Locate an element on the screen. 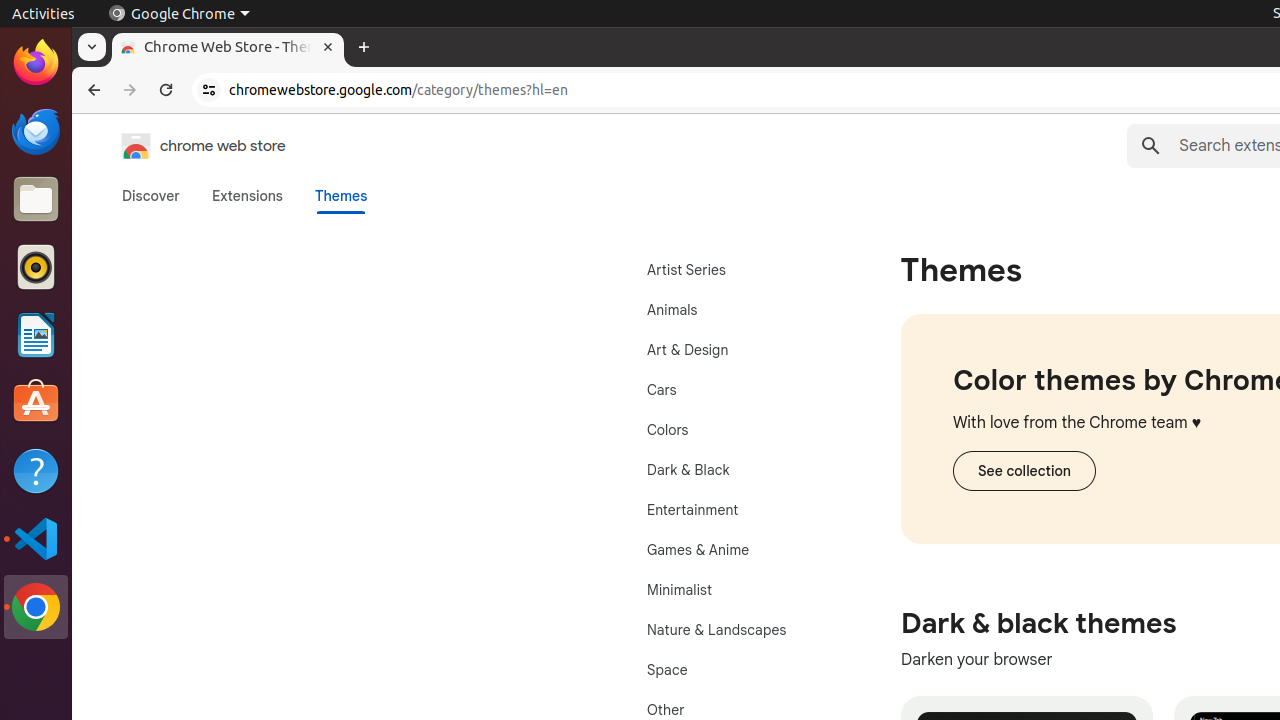  Thunderbird Mail is located at coordinates (36, 131).